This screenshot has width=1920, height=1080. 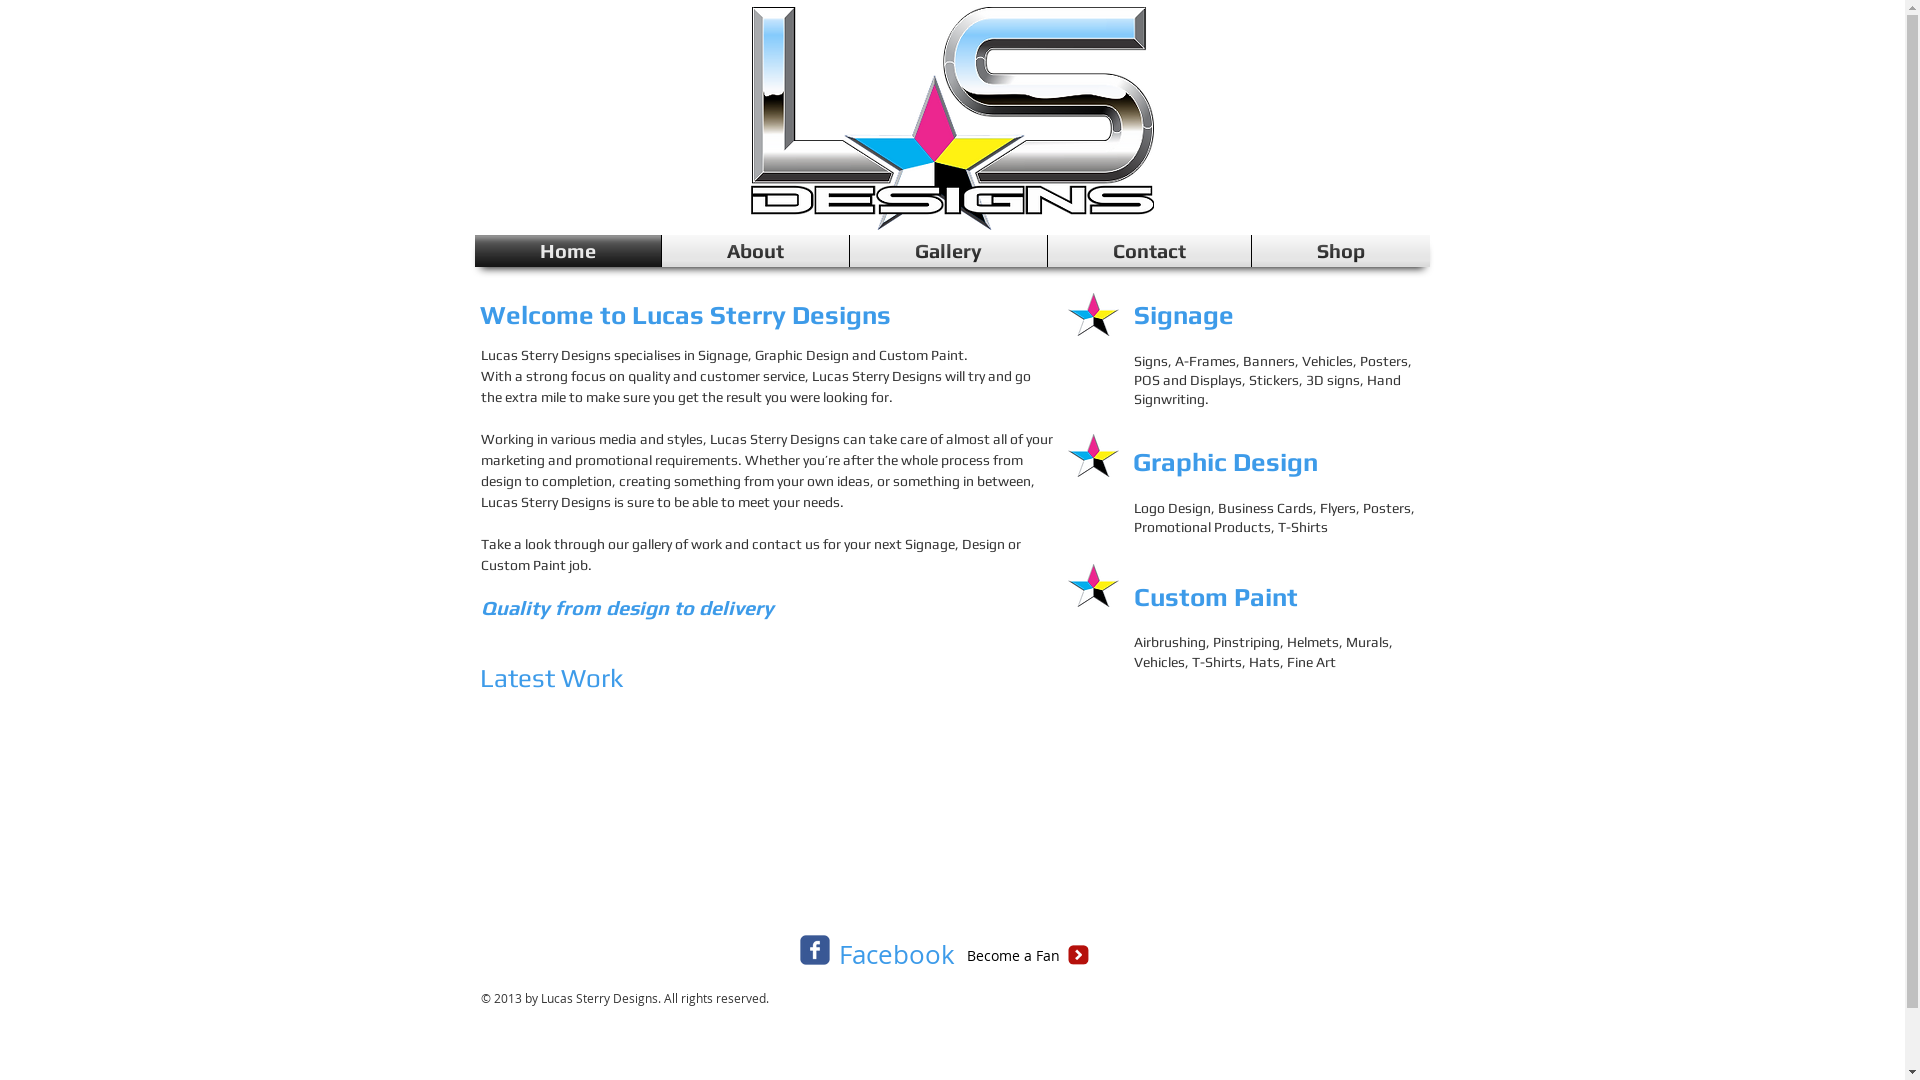 What do you see at coordinates (1094, 314) in the screenshot?
I see `Star.png` at bounding box center [1094, 314].